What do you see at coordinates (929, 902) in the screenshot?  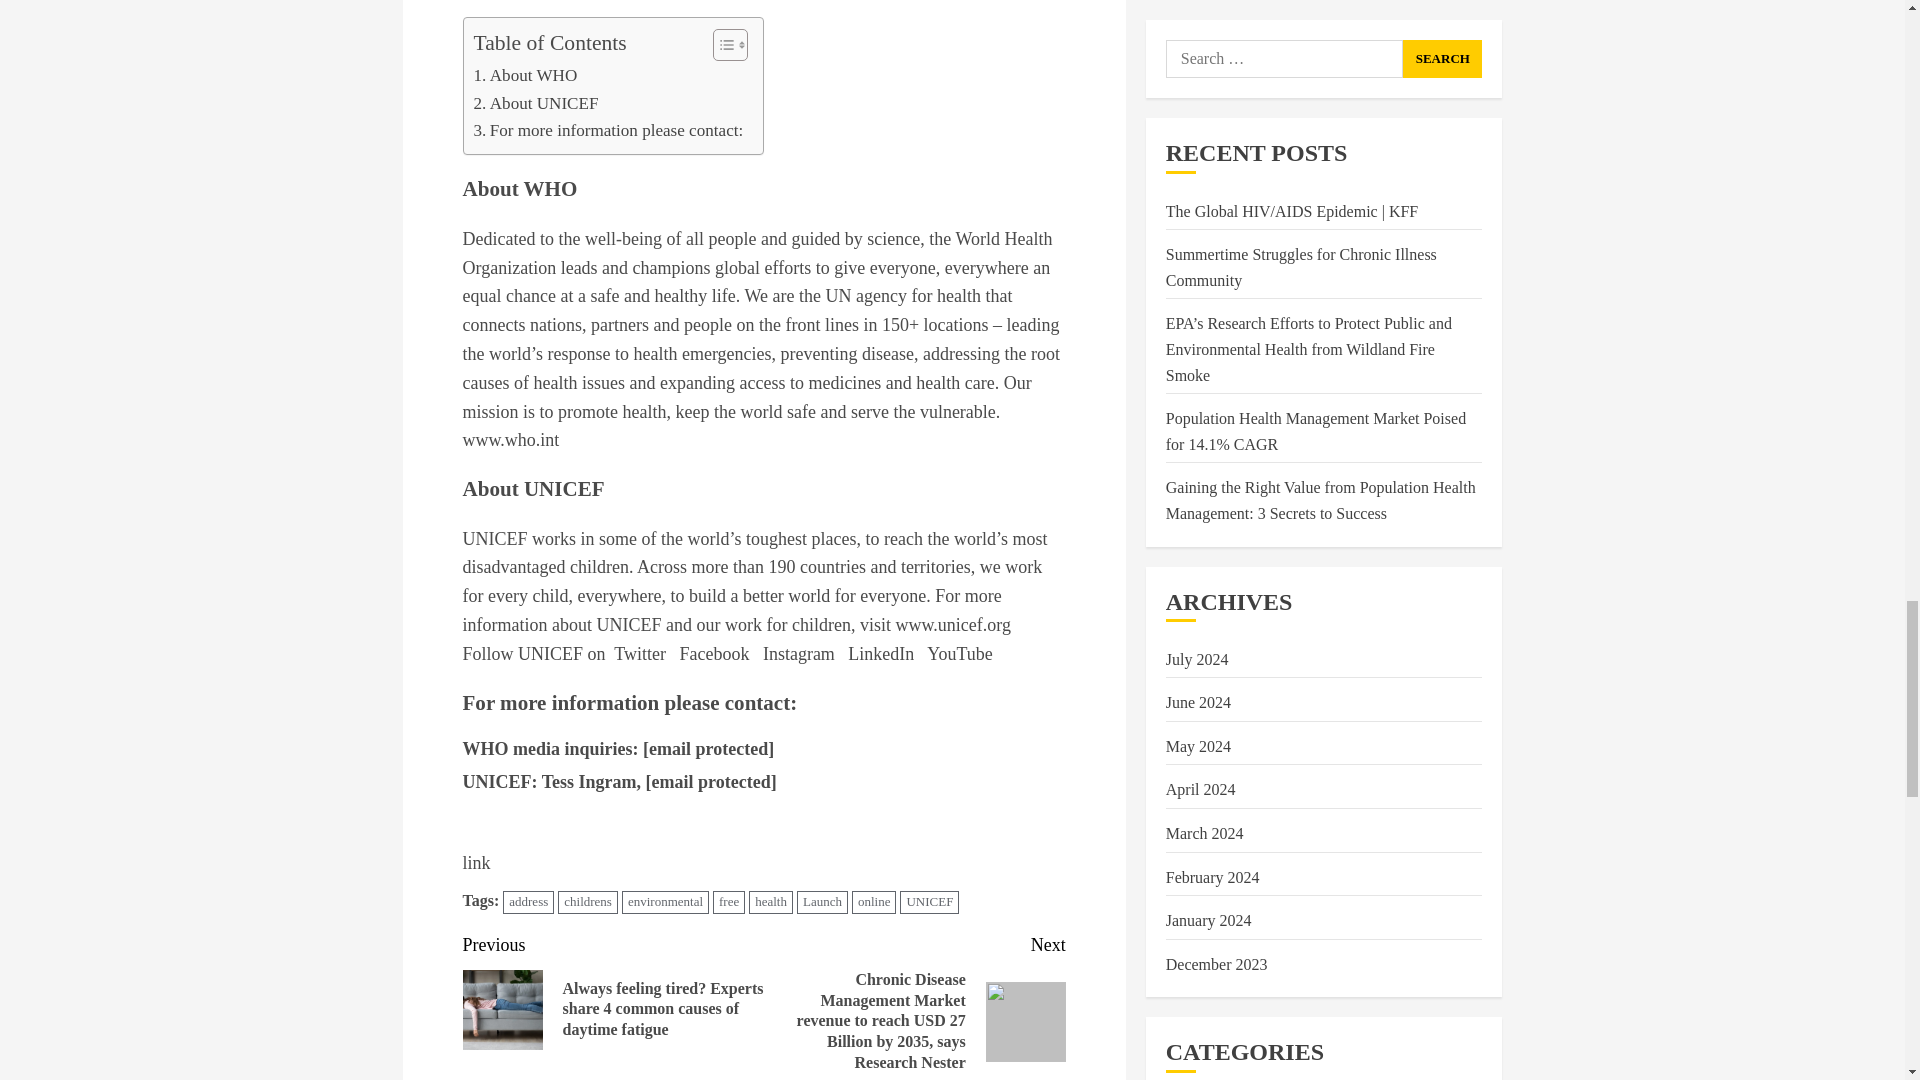 I see `UNICEF` at bounding box center [929, 902].